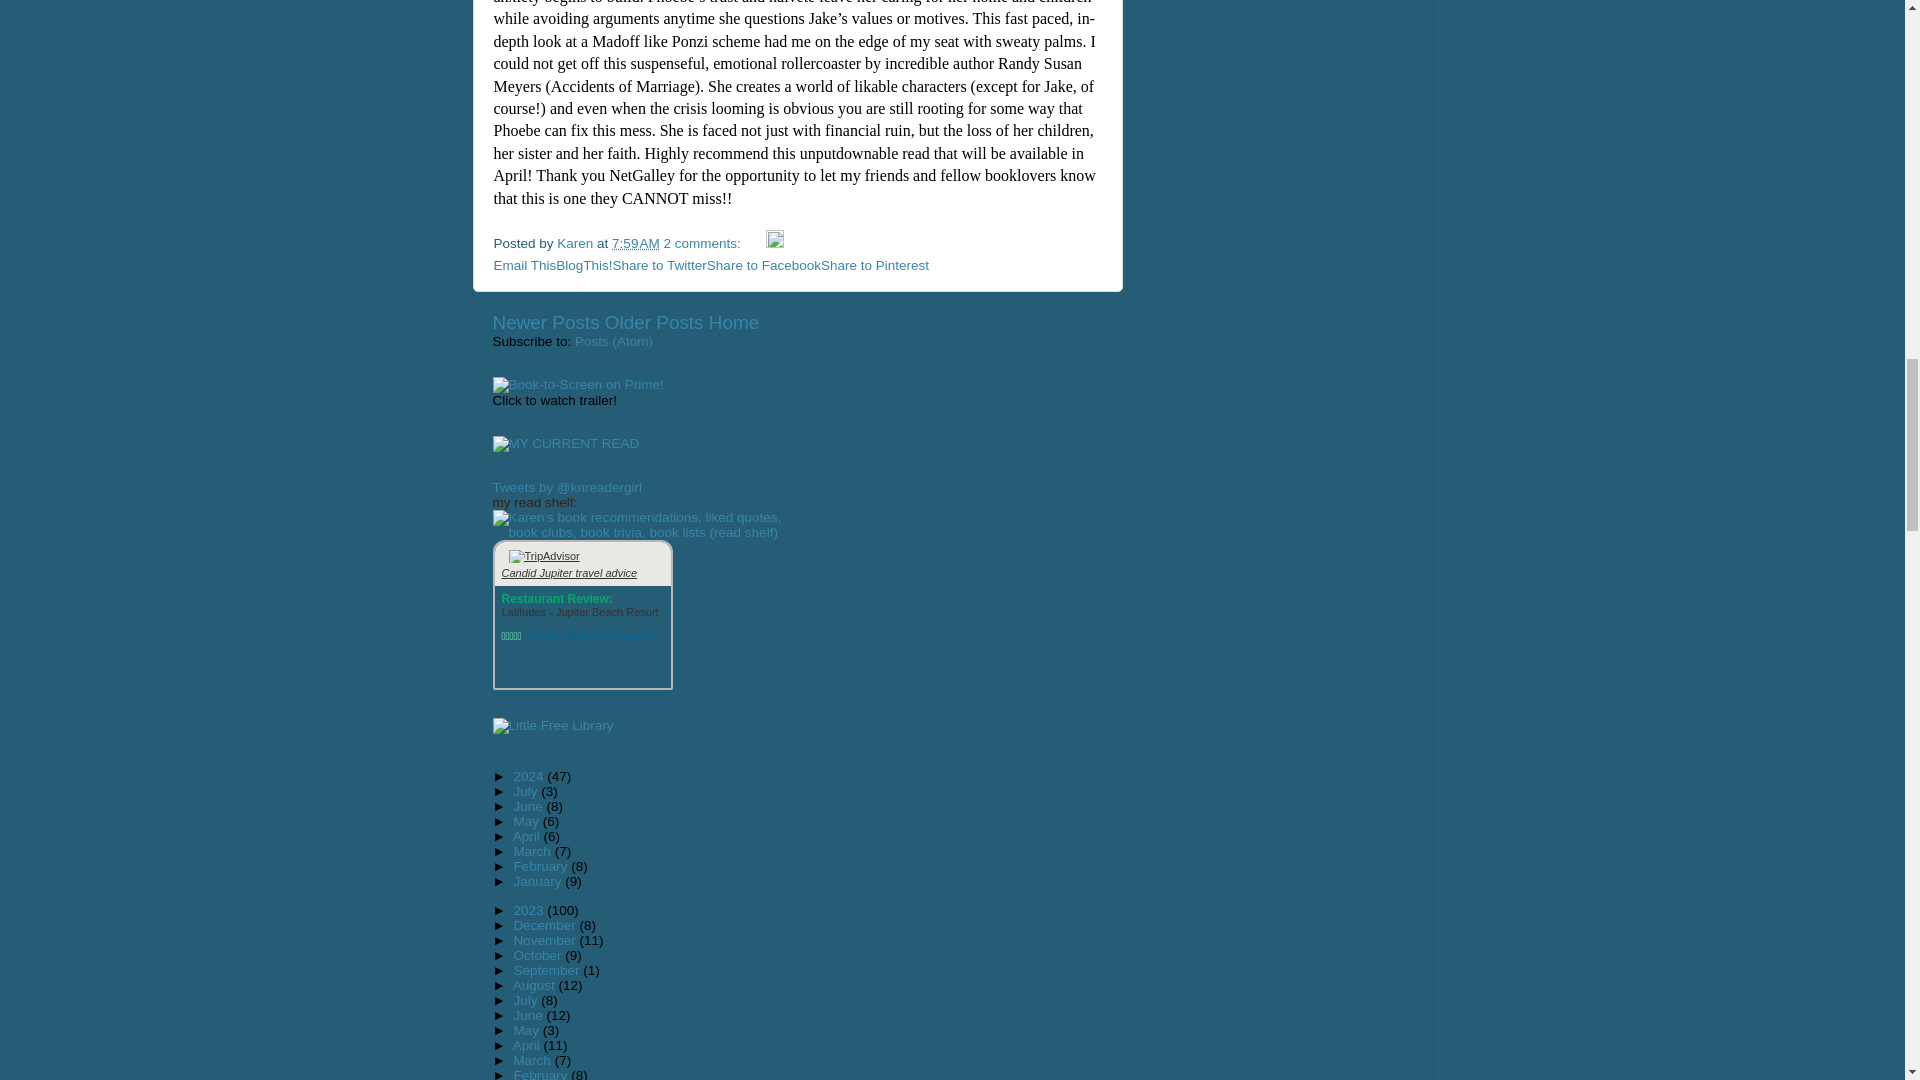 Image resolution: width=1920 pixels, height=1080 pixels. I want to click on Share to Pinterest, so click(875, 266).